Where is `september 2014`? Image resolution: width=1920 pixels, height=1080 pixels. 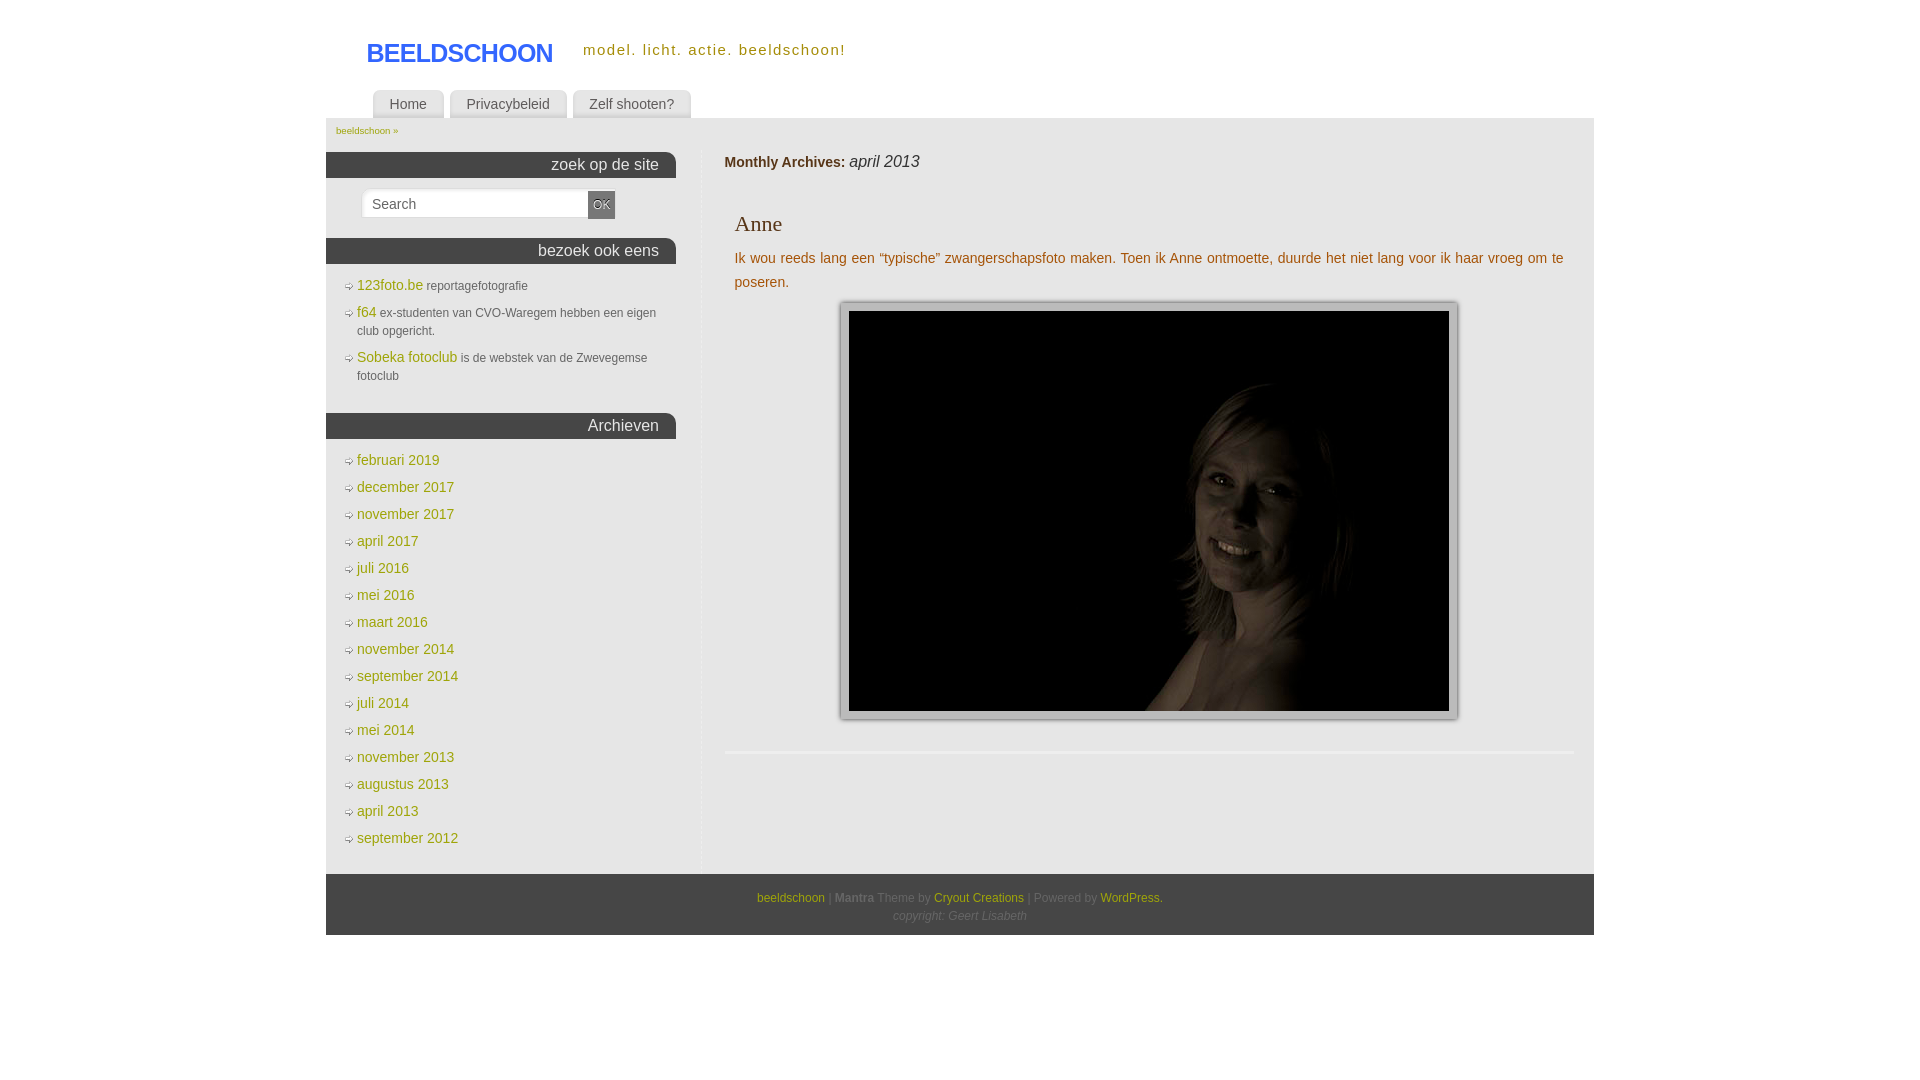 september 2014 is located at coordinates (408, 676).